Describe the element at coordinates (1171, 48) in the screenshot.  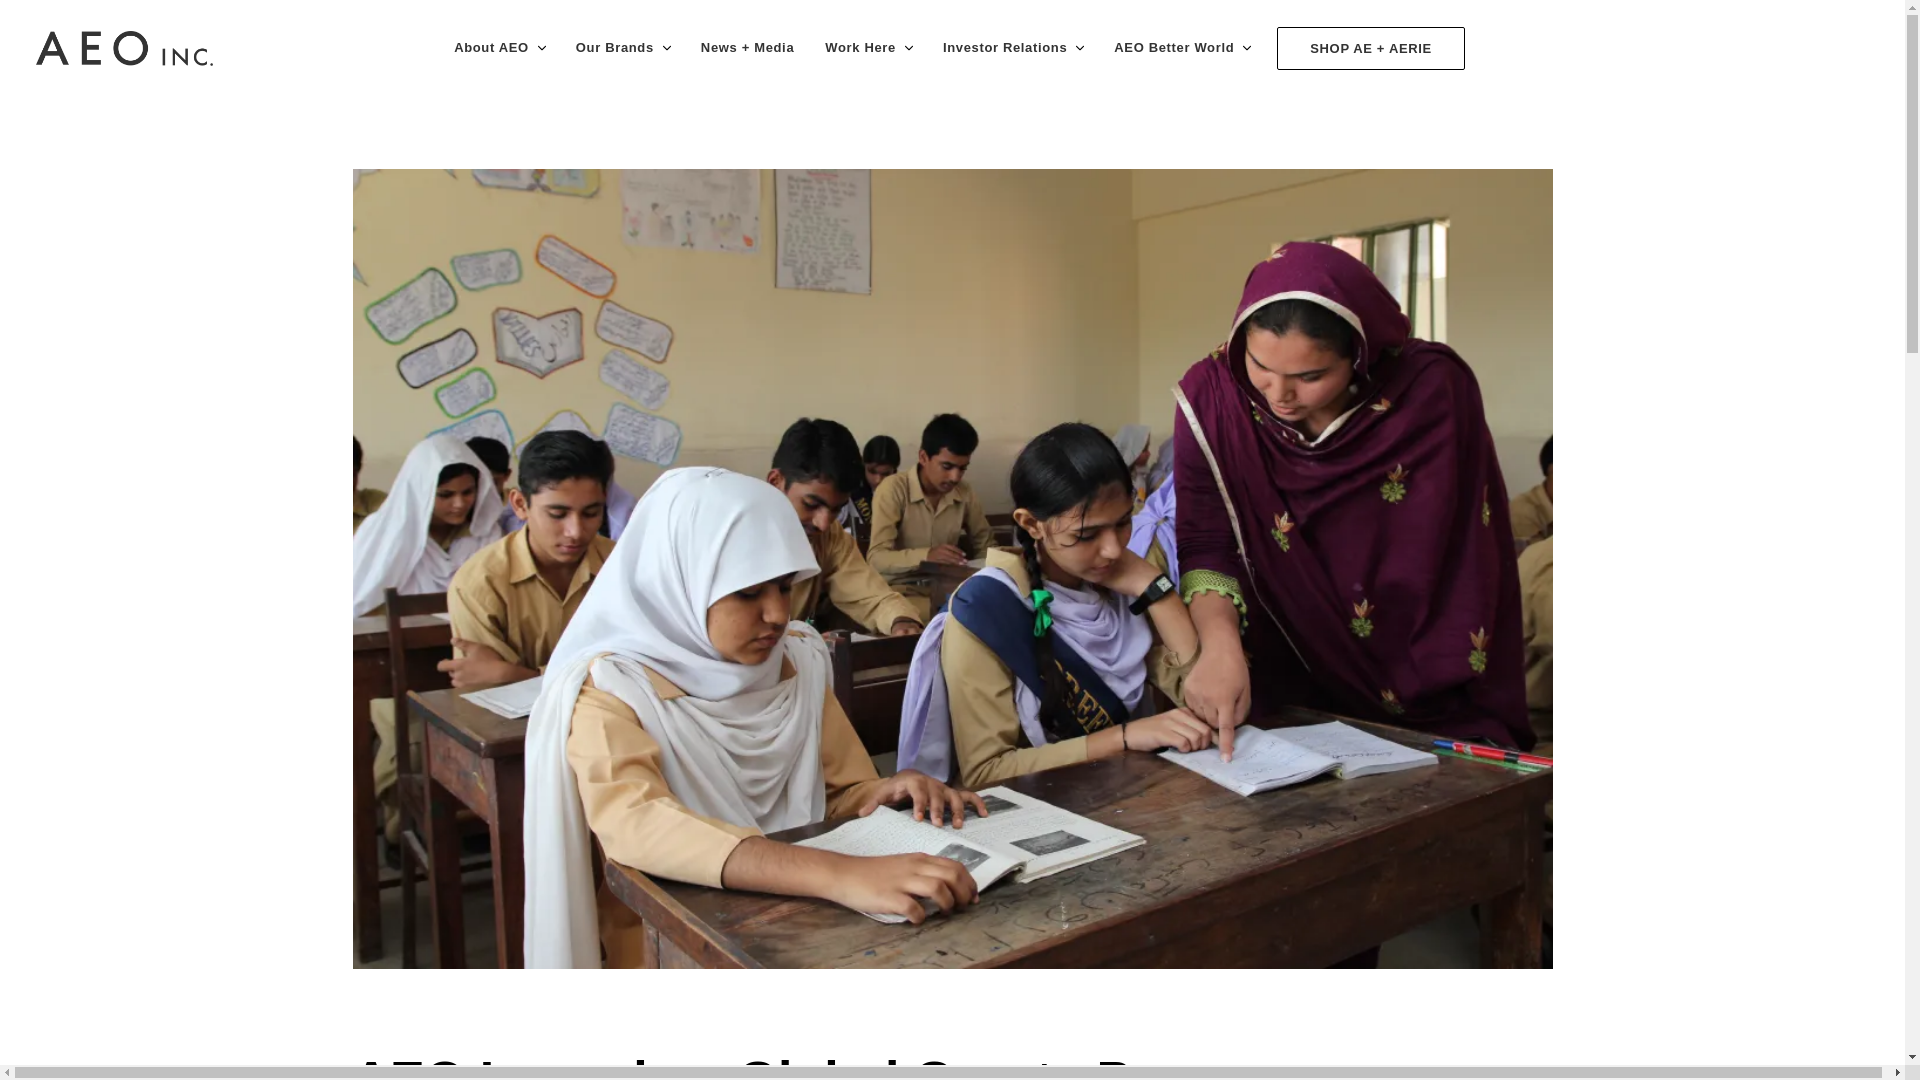
I see `AEO Better World` at that location.